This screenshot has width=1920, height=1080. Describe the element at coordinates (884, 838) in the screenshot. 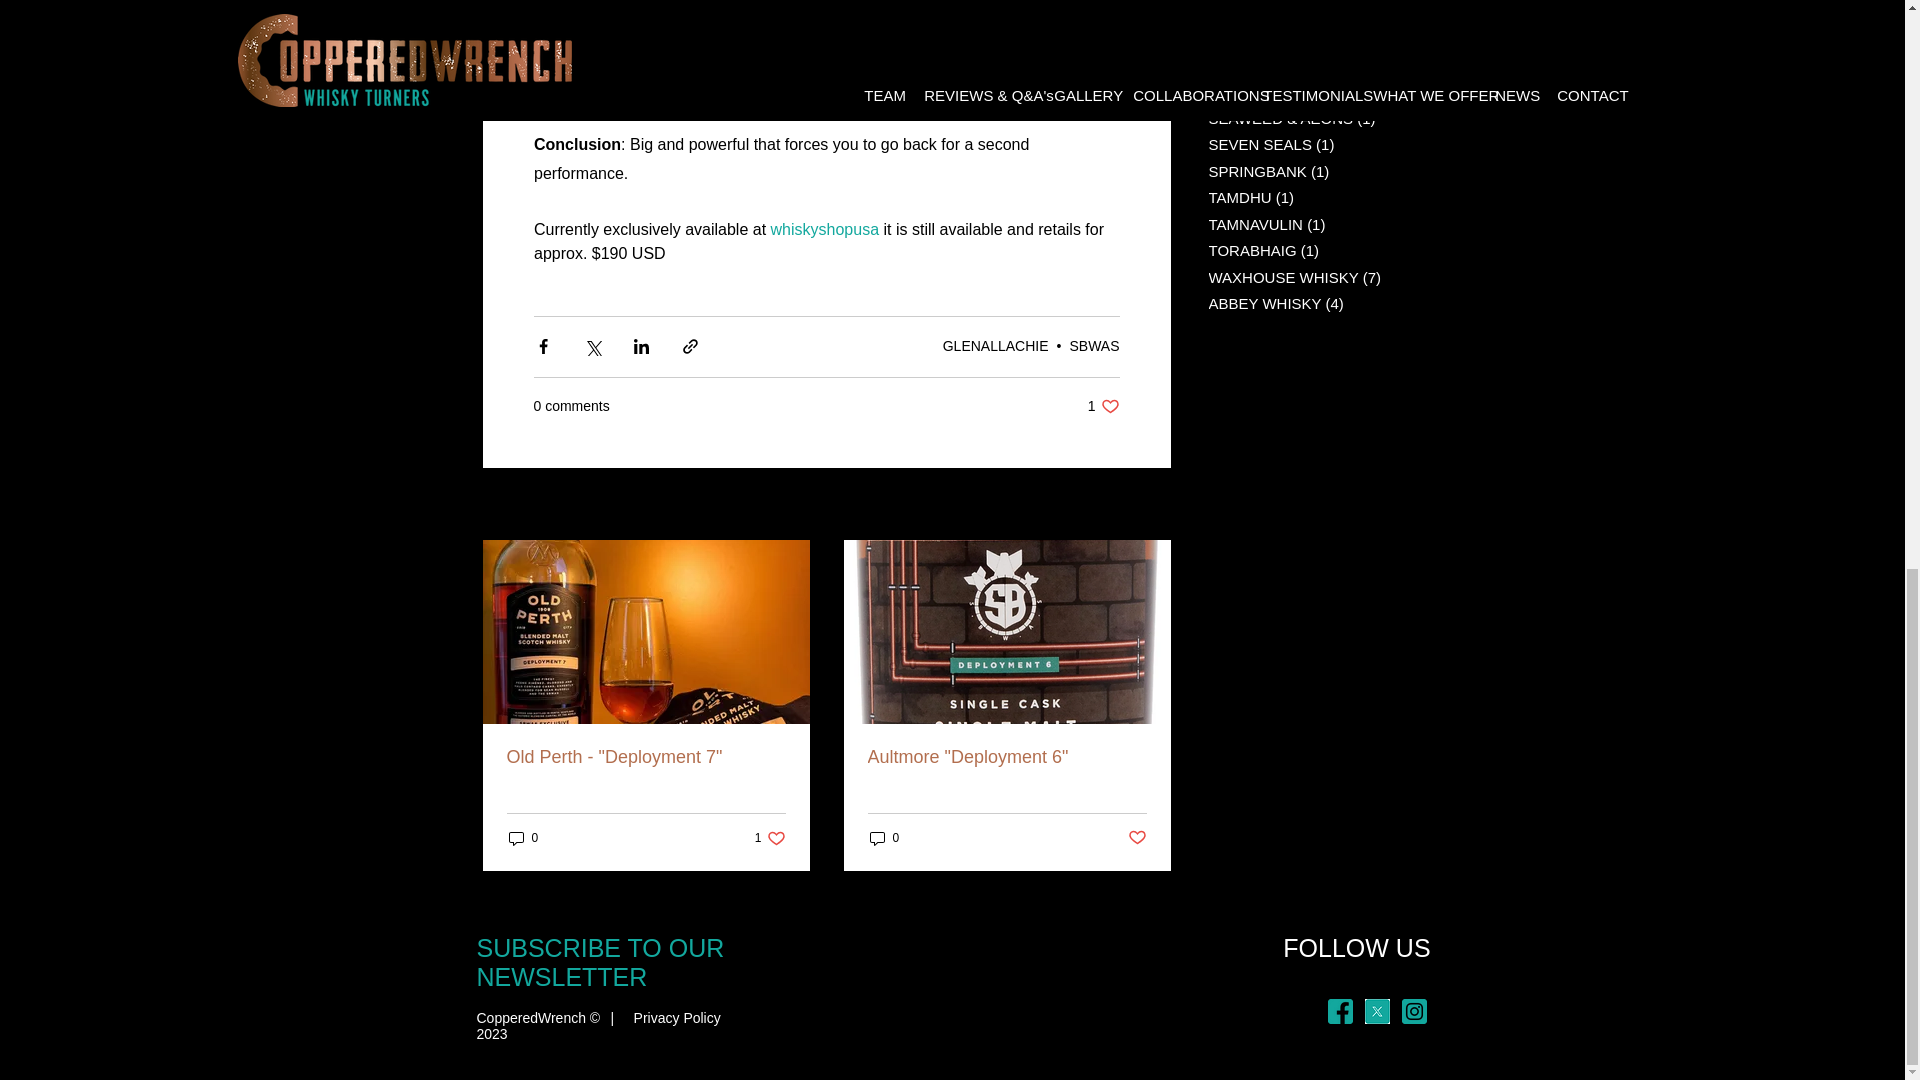

I see `0` at that location.